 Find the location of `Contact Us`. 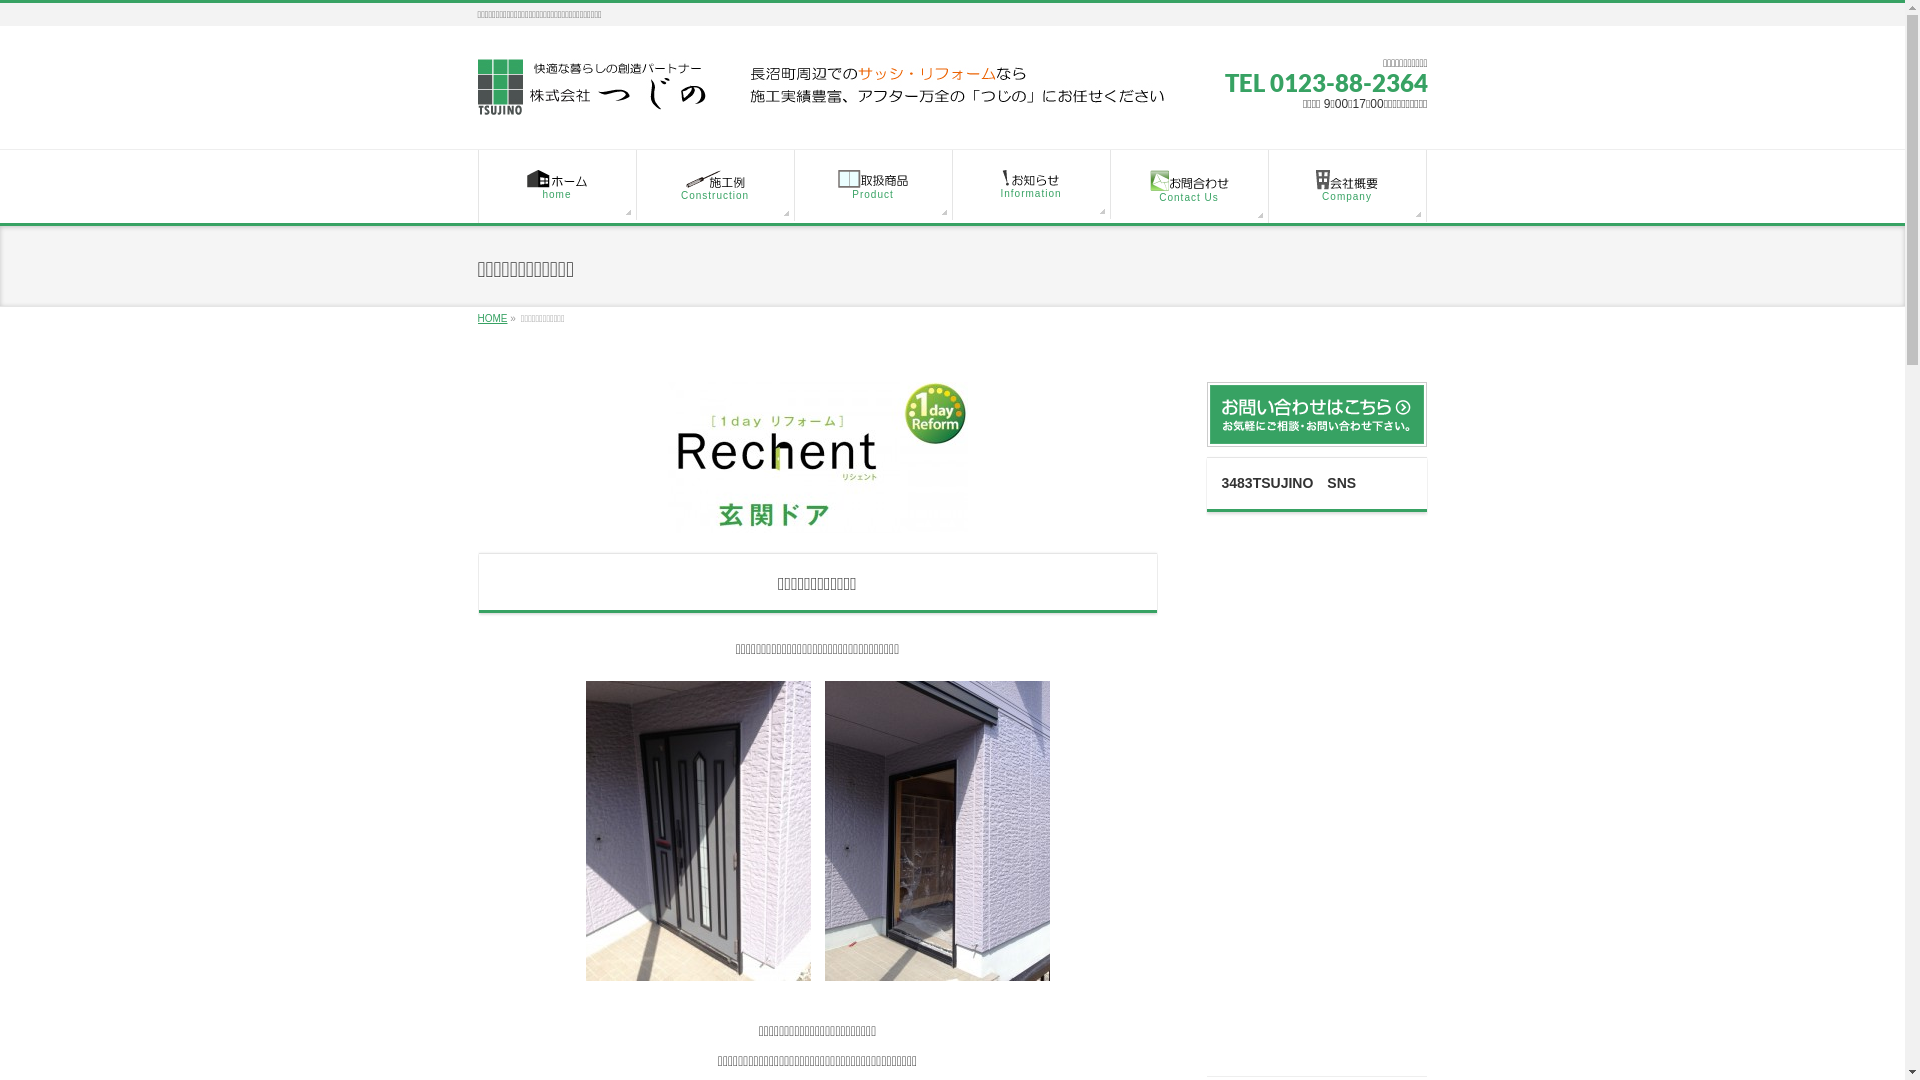

Contact Us is located at coordinates (1189, 186).